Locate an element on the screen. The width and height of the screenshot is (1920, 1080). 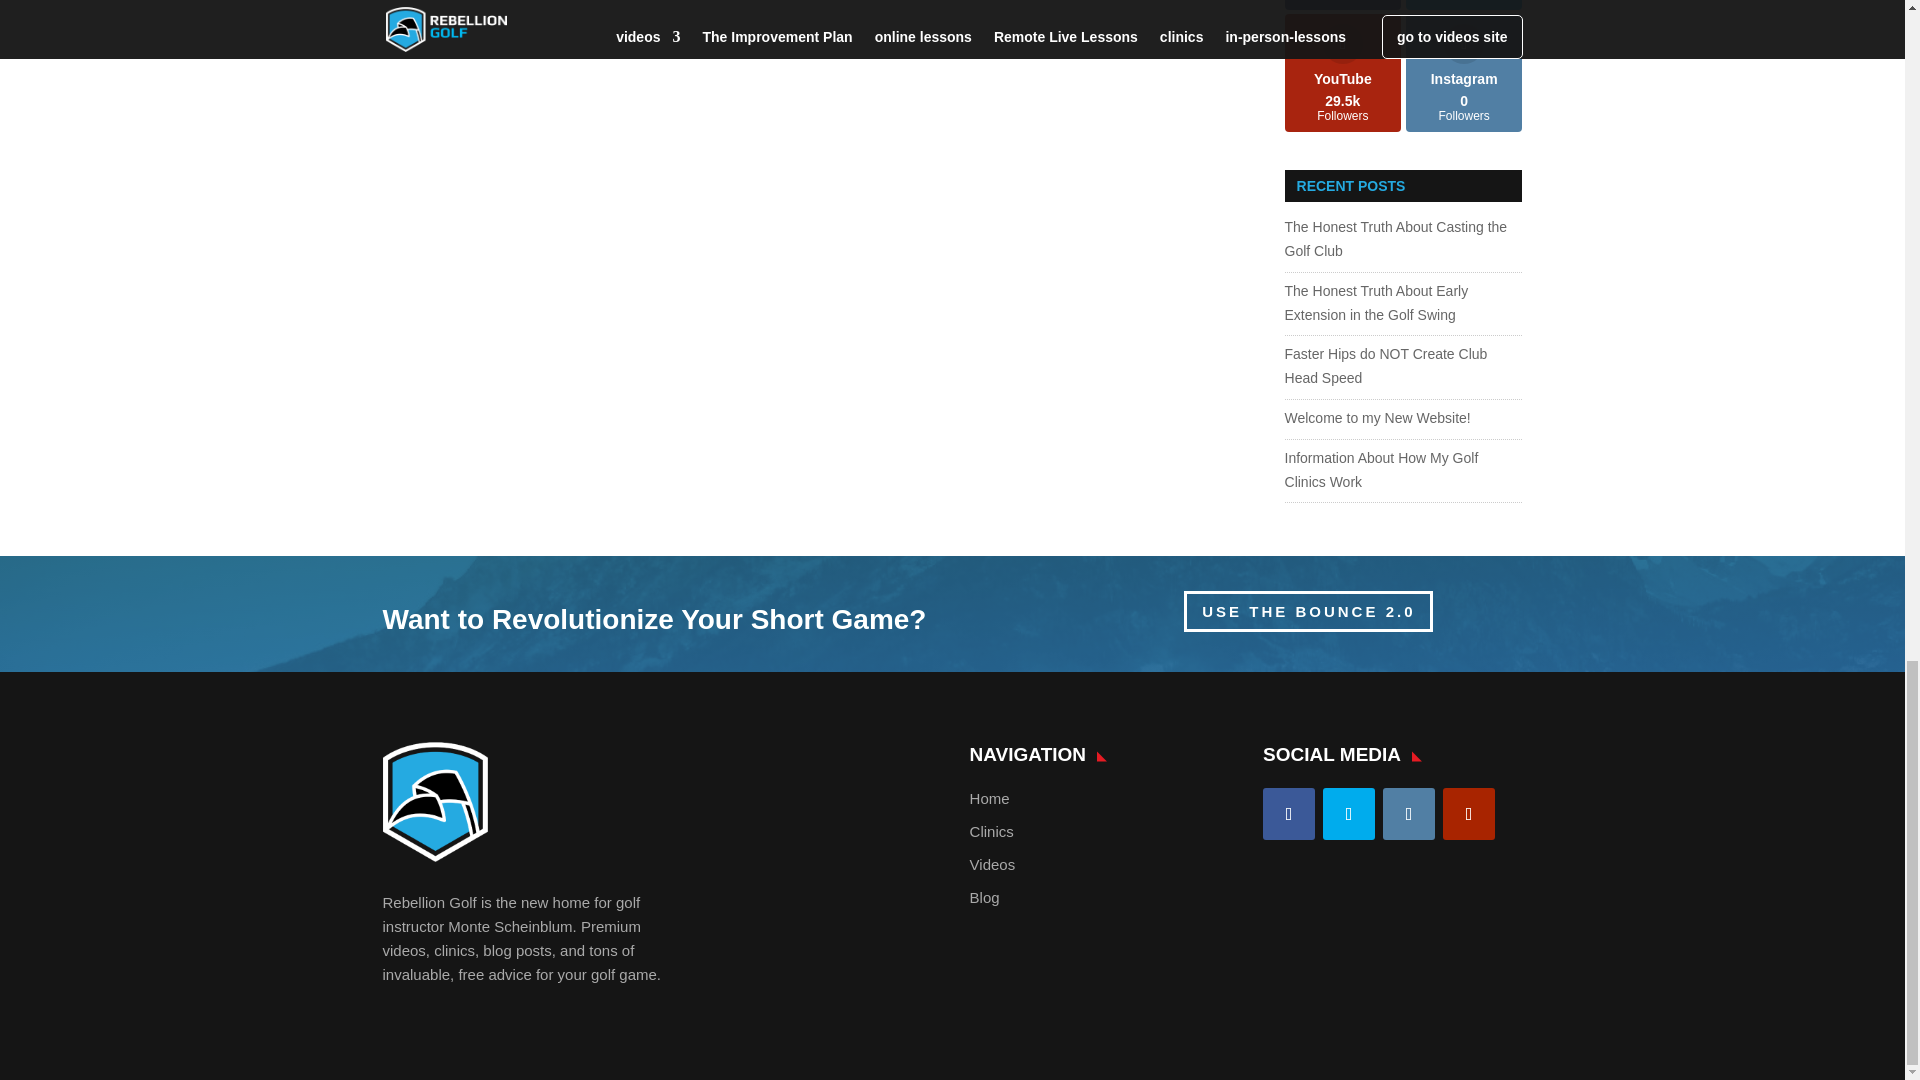
Follow on Twitter is located at coordinates (1348, 814).